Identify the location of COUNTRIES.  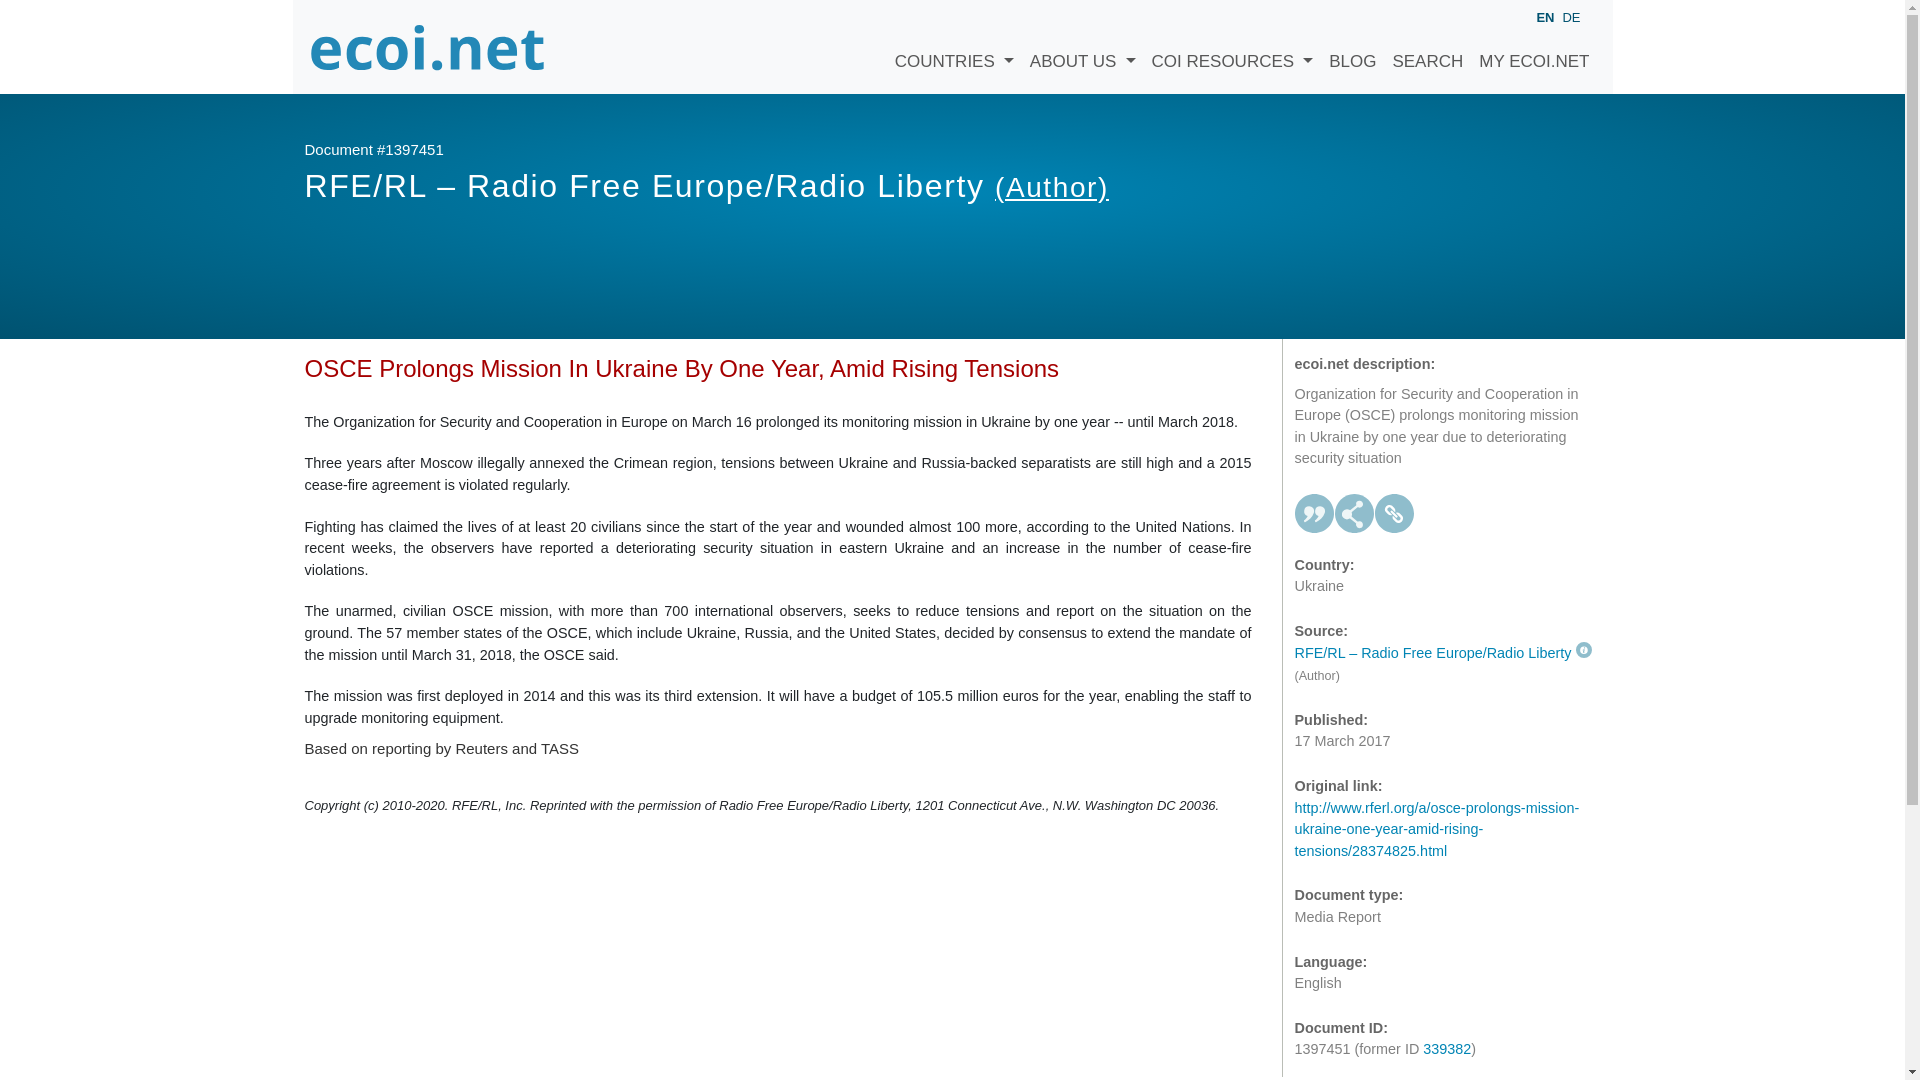
(954, 46).